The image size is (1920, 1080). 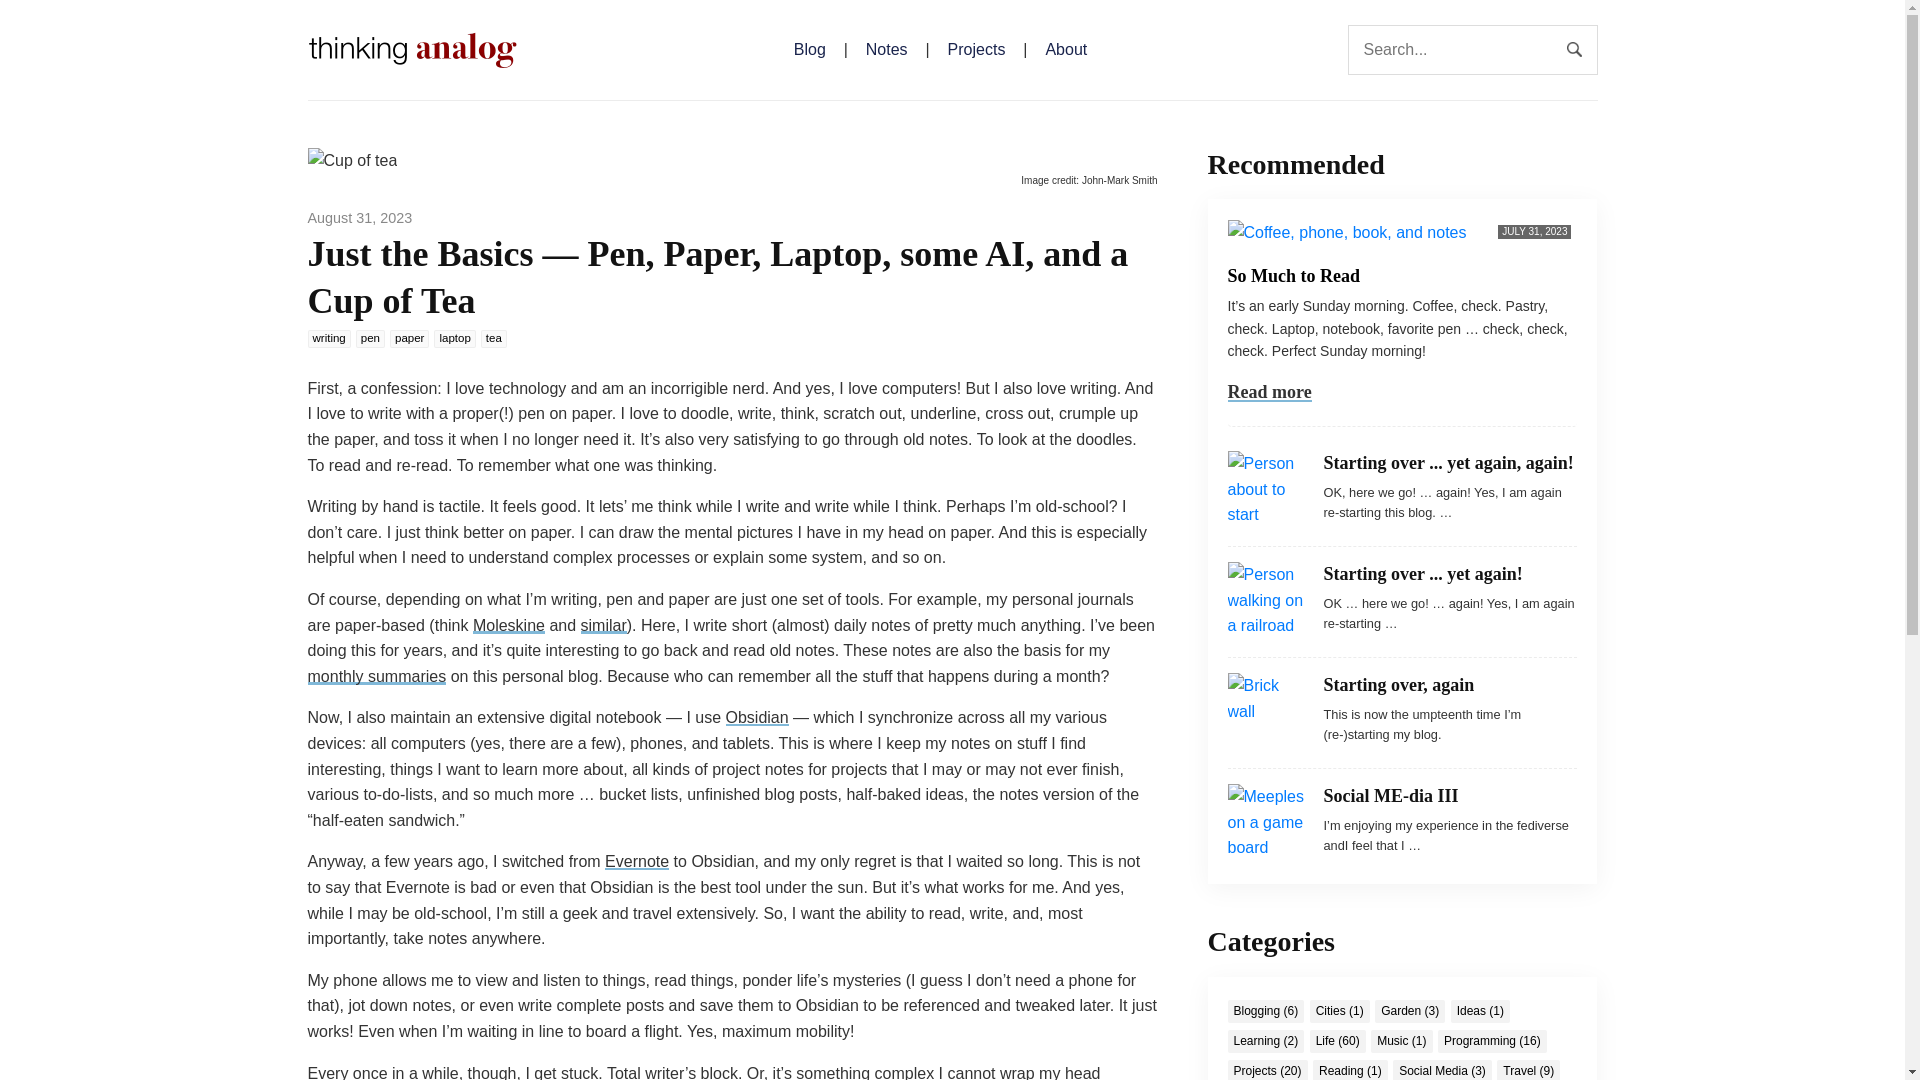 I want to click on Obsidian, so click(x=757, y=716).